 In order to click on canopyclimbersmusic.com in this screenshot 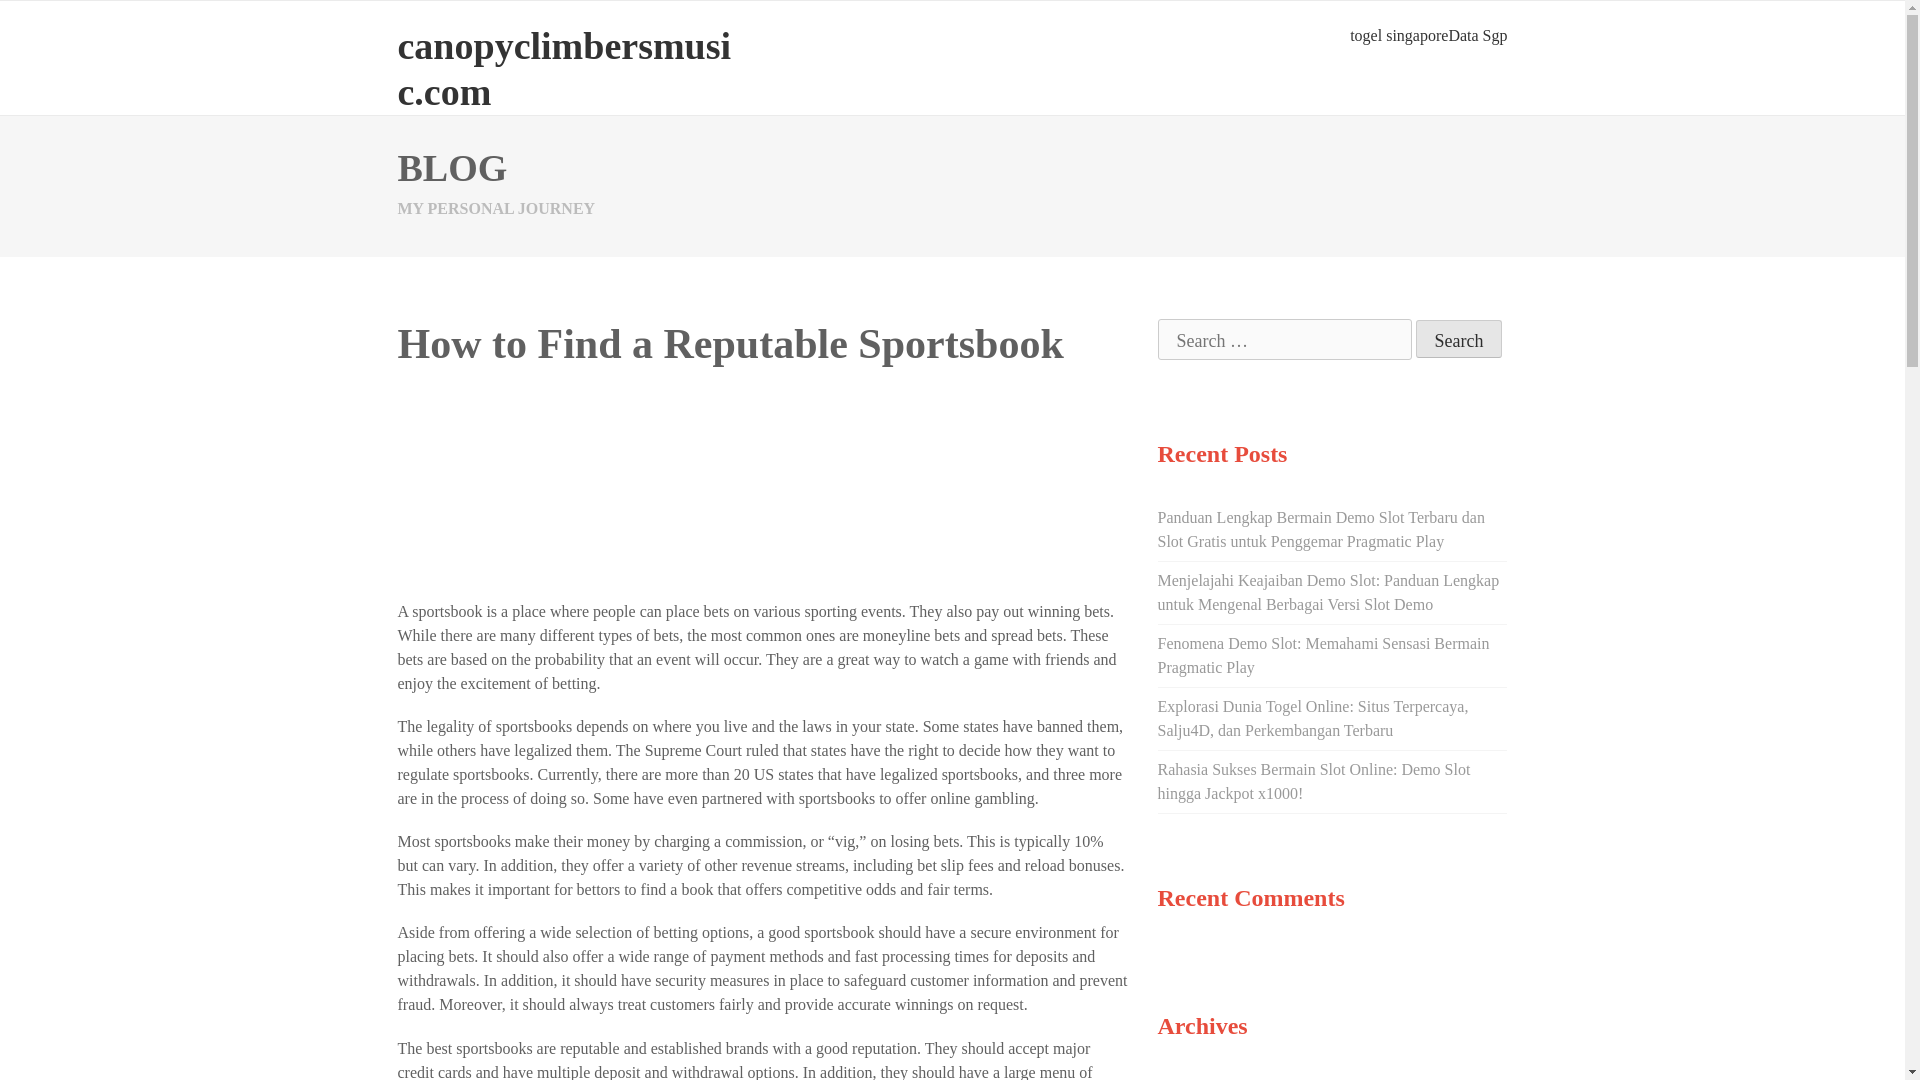, I will do `click(564, 68)`.